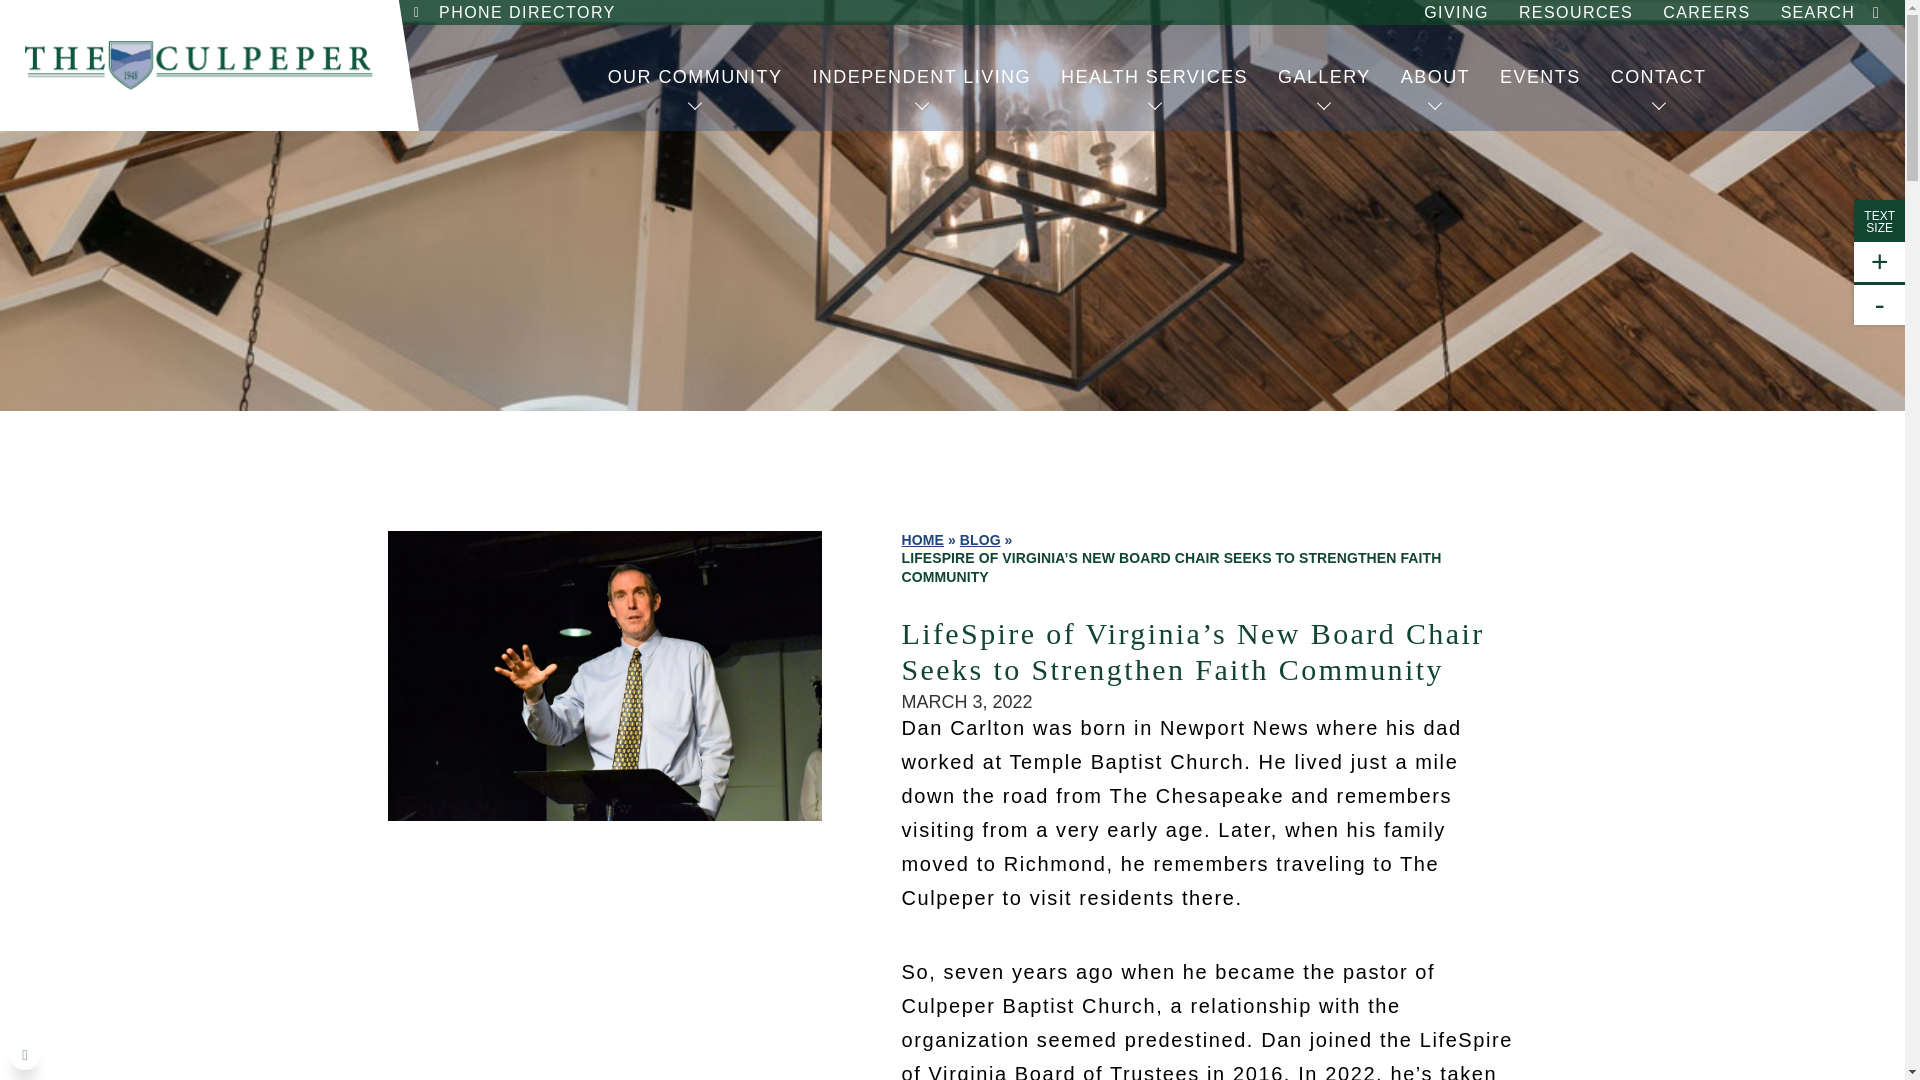  I want to click on CONTACT, so click(1658, 77).